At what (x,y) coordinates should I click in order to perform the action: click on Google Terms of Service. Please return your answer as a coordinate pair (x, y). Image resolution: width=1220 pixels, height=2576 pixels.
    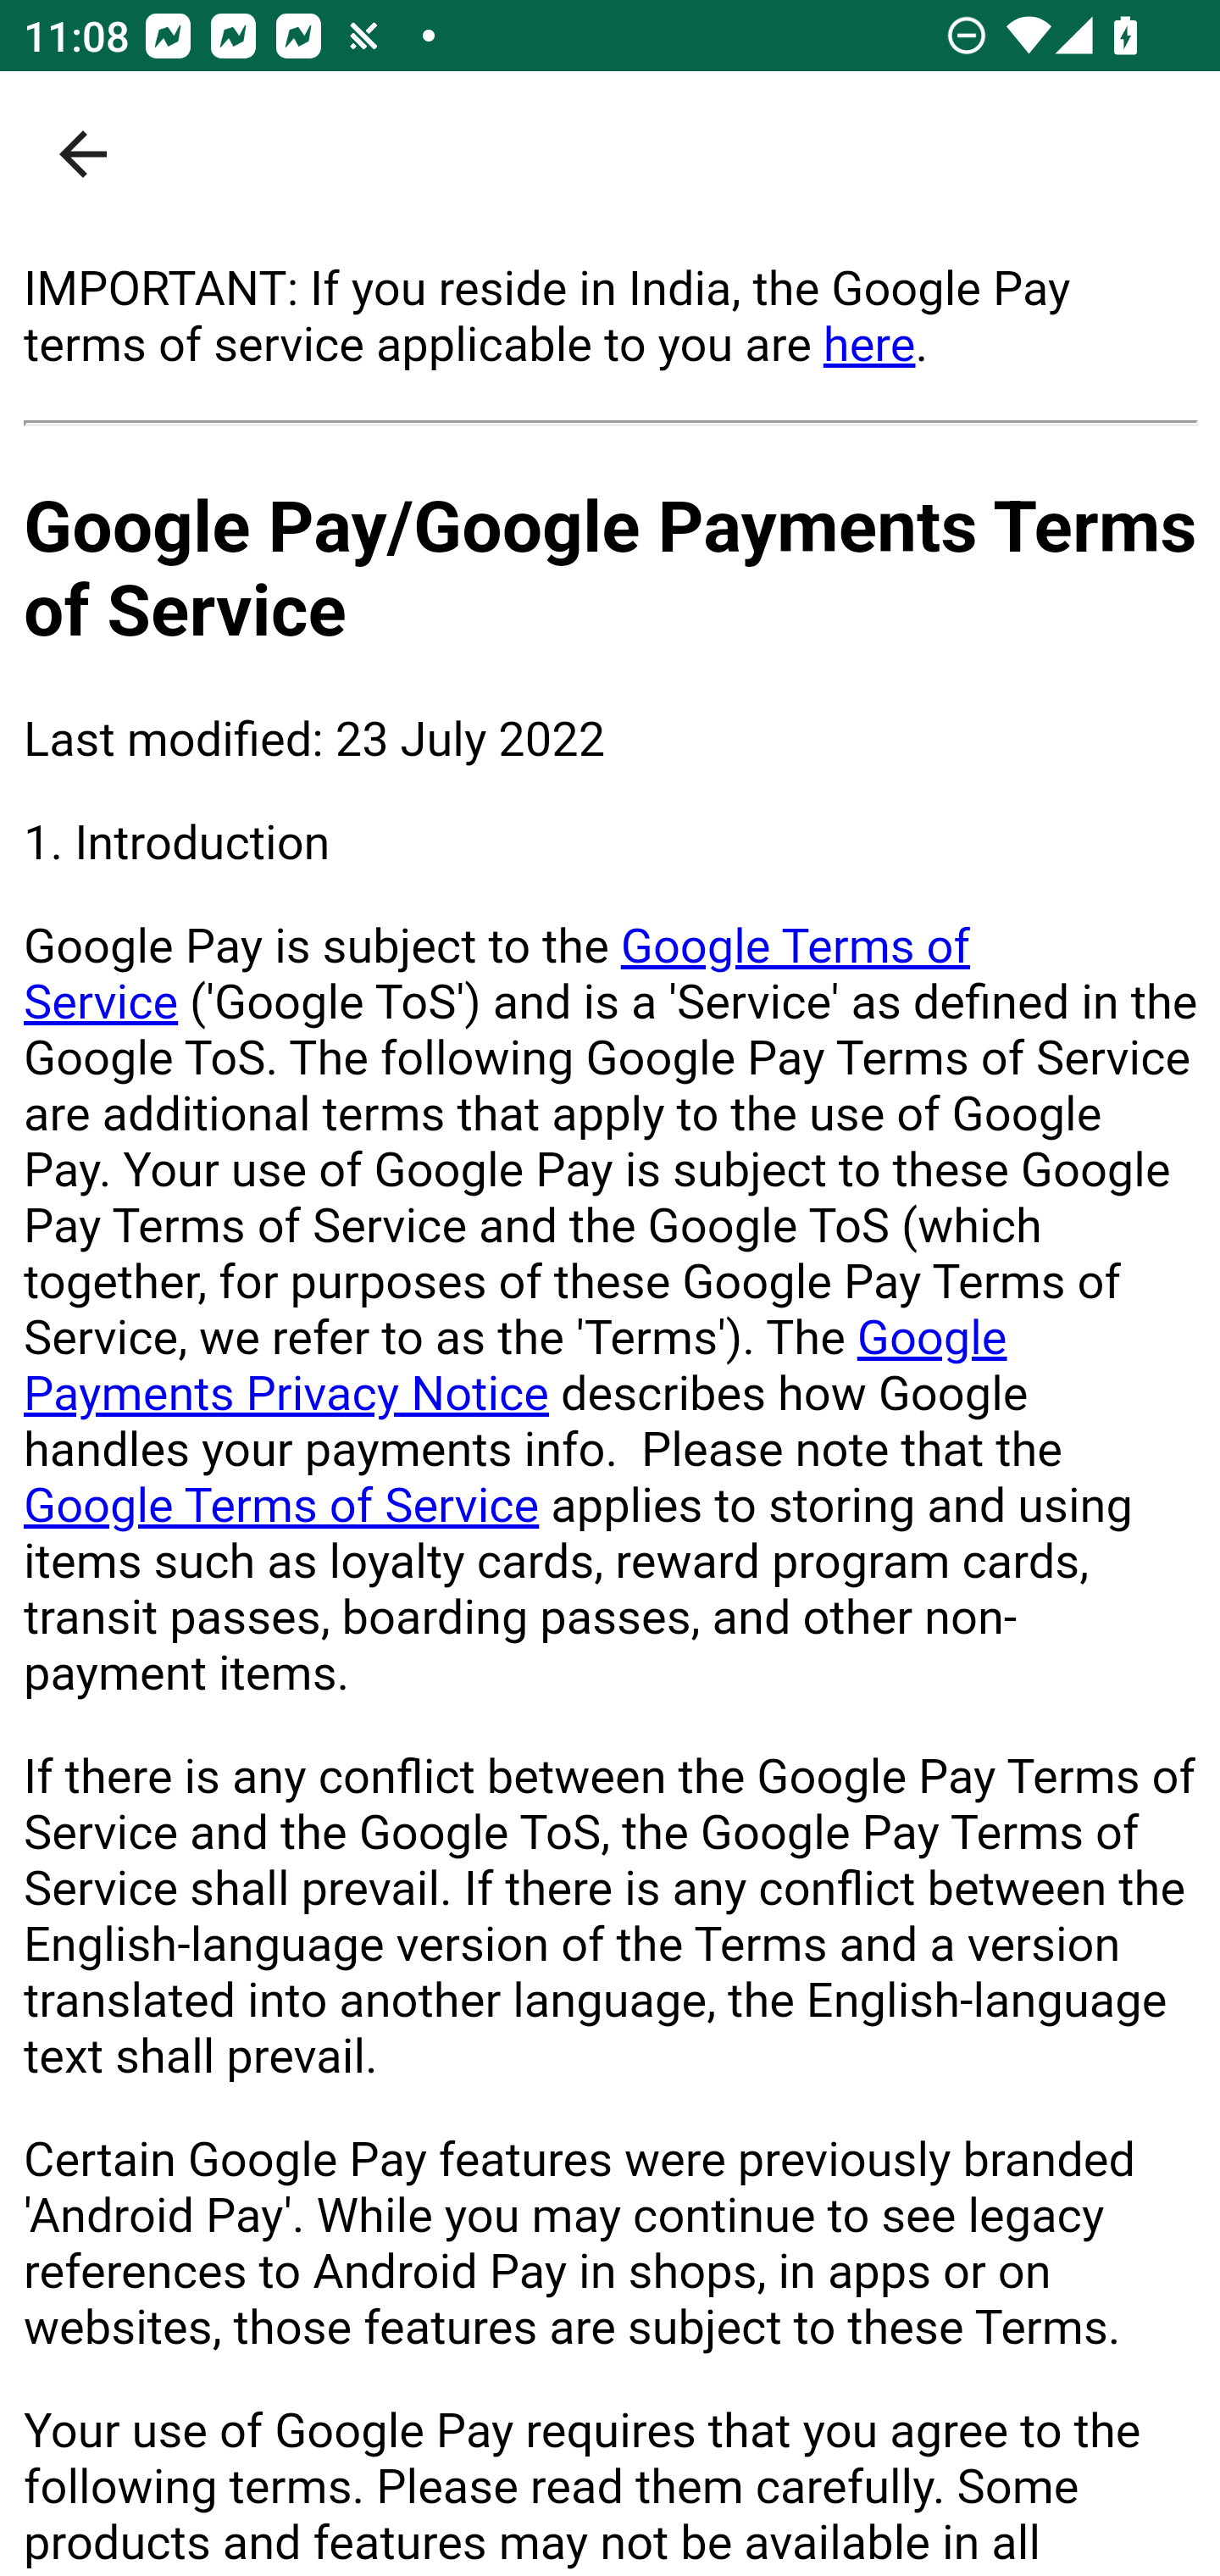
    Looking at the image, I should click on (497, 974).